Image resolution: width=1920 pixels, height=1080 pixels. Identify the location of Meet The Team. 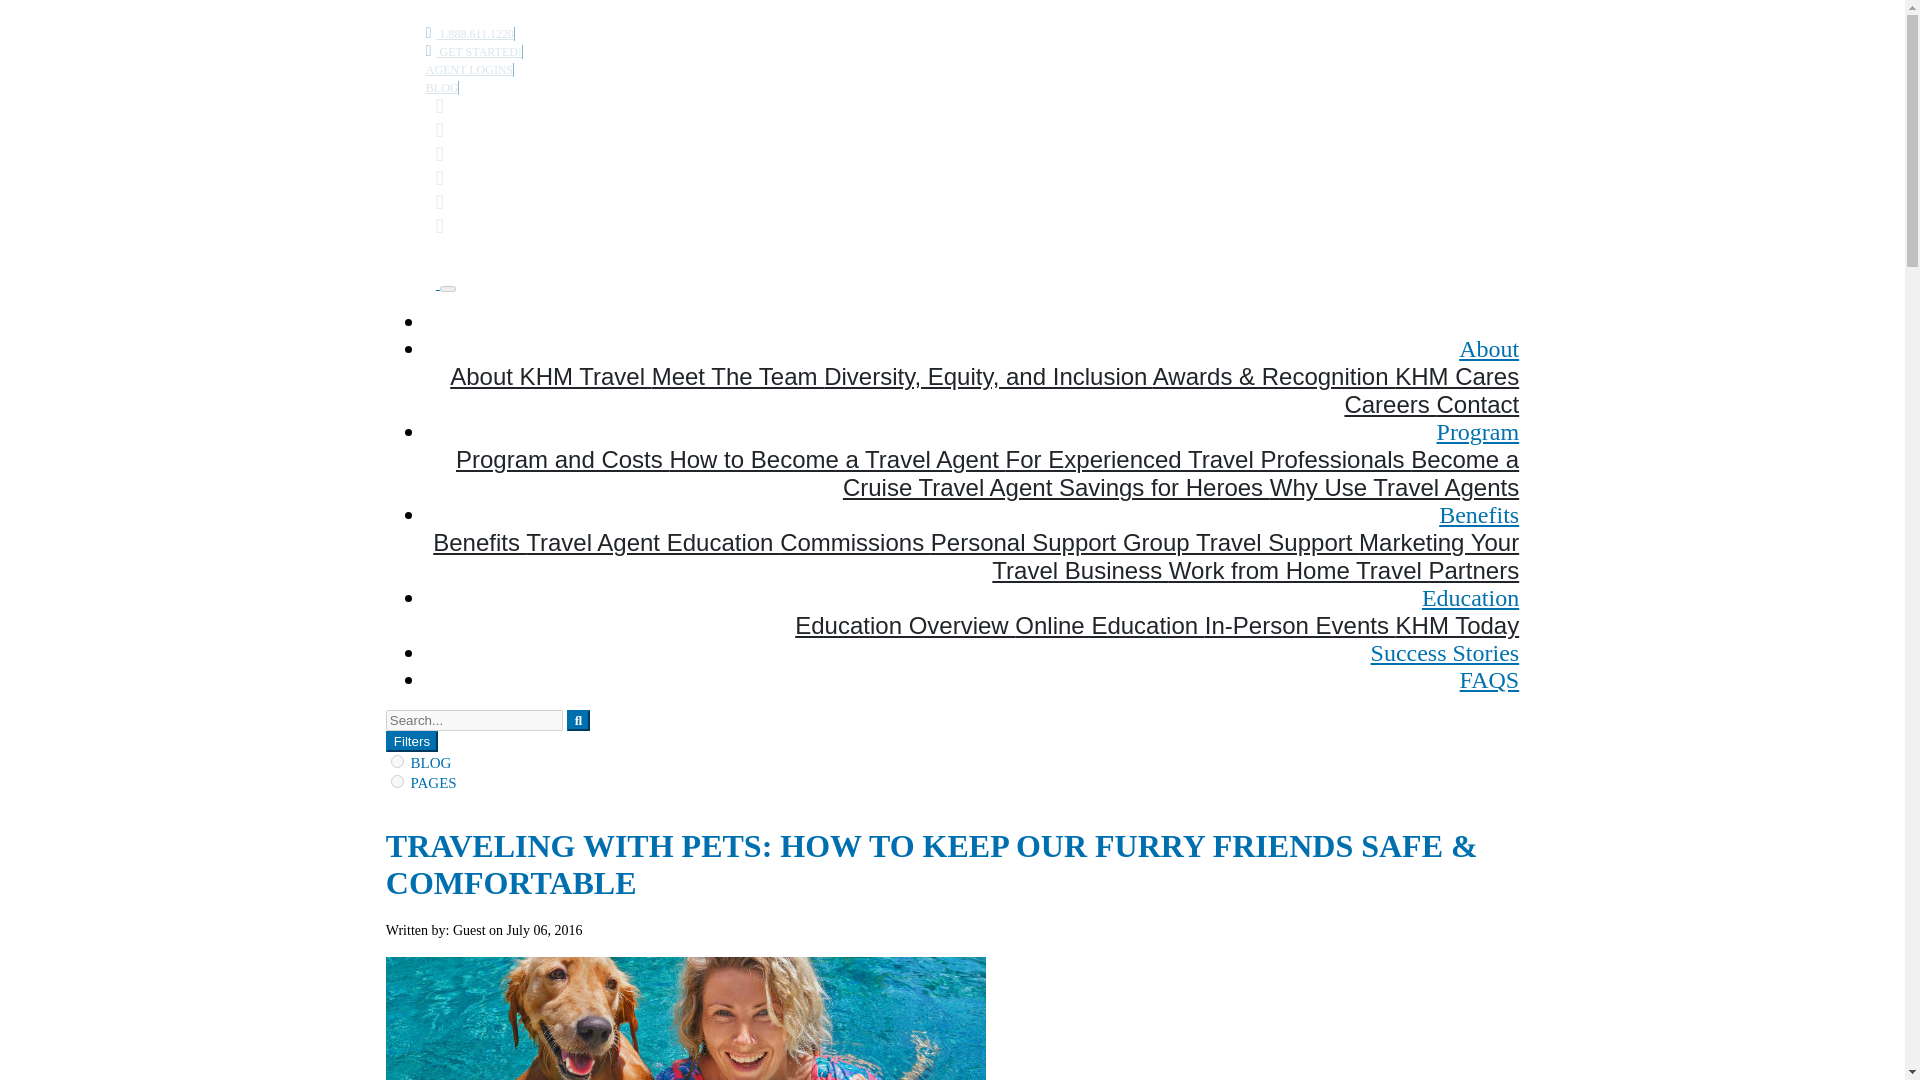
(738, 376).